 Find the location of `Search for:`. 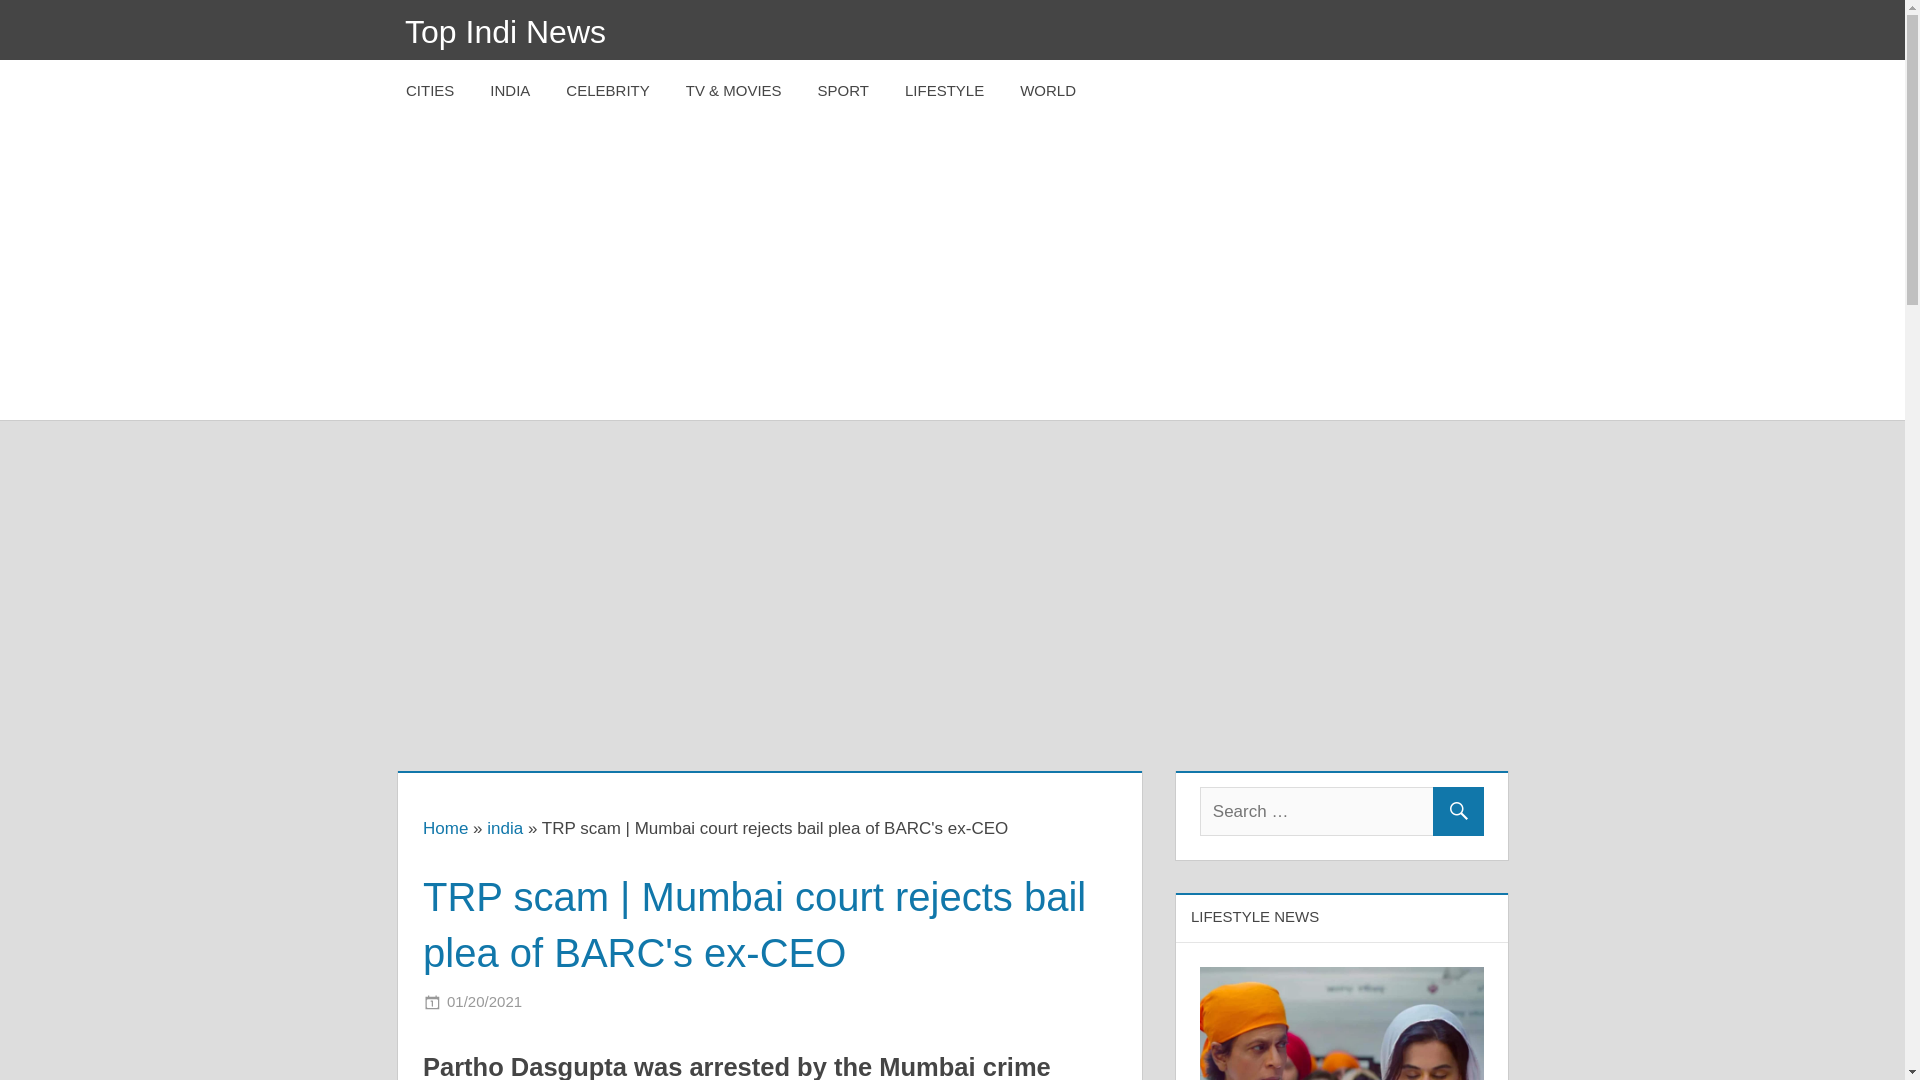

Search for: is located at coordinates (1342, 513).